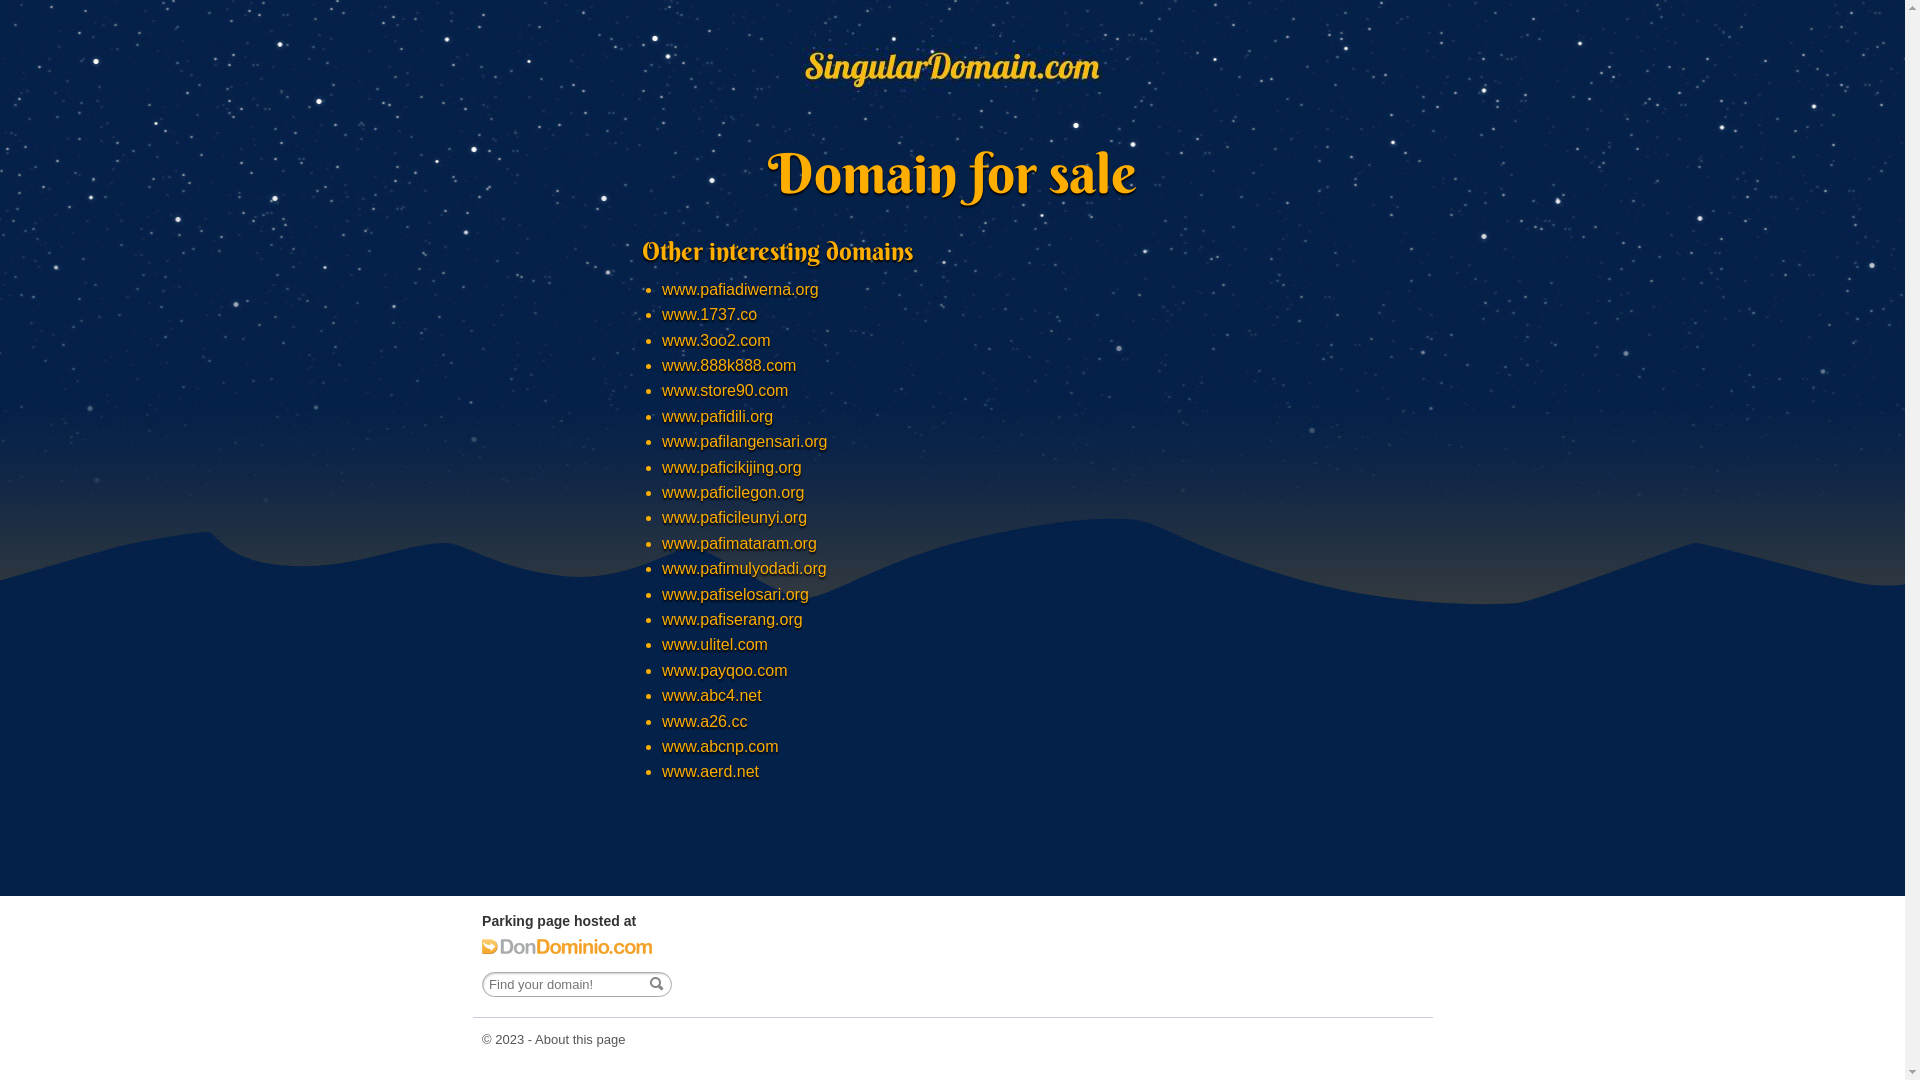 This screenshot has height=1080, width=1920. What do you see at coordinates (740, 290) in the screenshot?
I see `www.pafiadiwerna.org` at bounding box center [740, 290].